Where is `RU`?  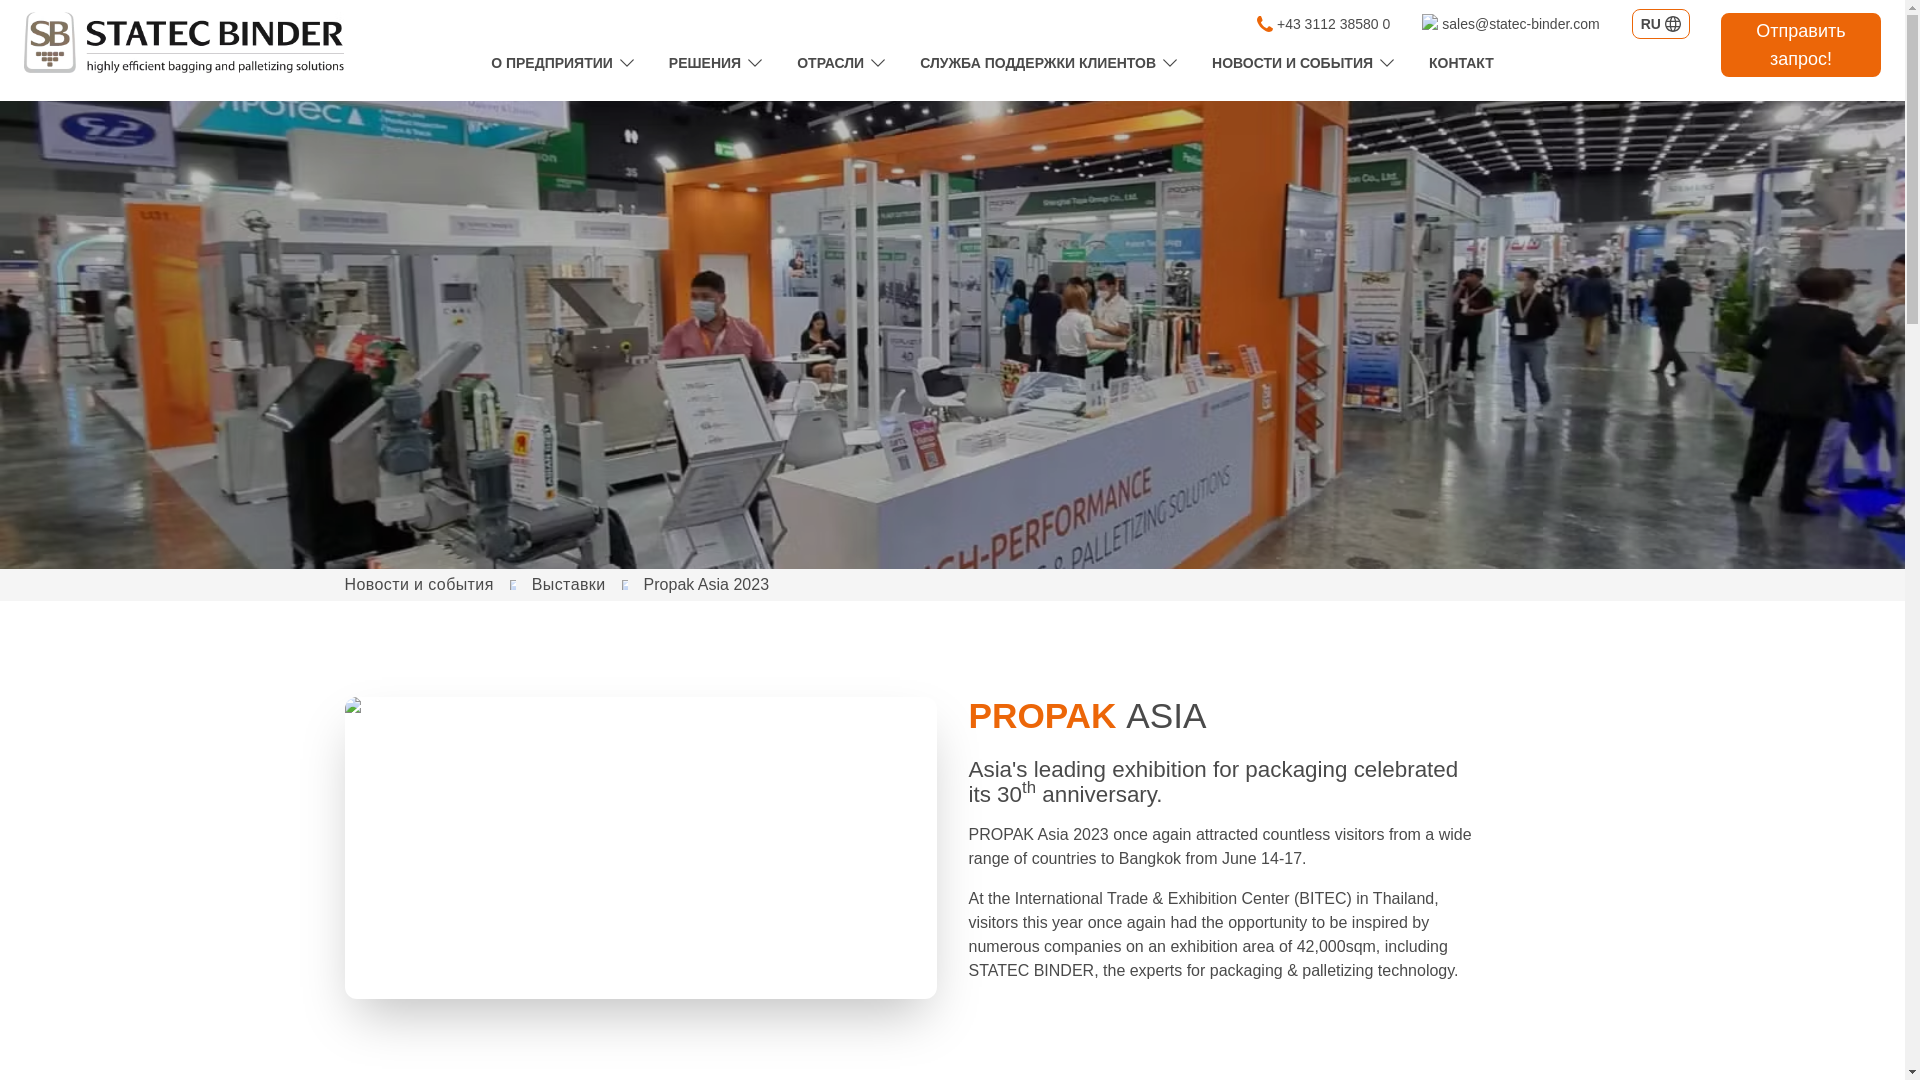
RU is located at coordinates (1660, 22).